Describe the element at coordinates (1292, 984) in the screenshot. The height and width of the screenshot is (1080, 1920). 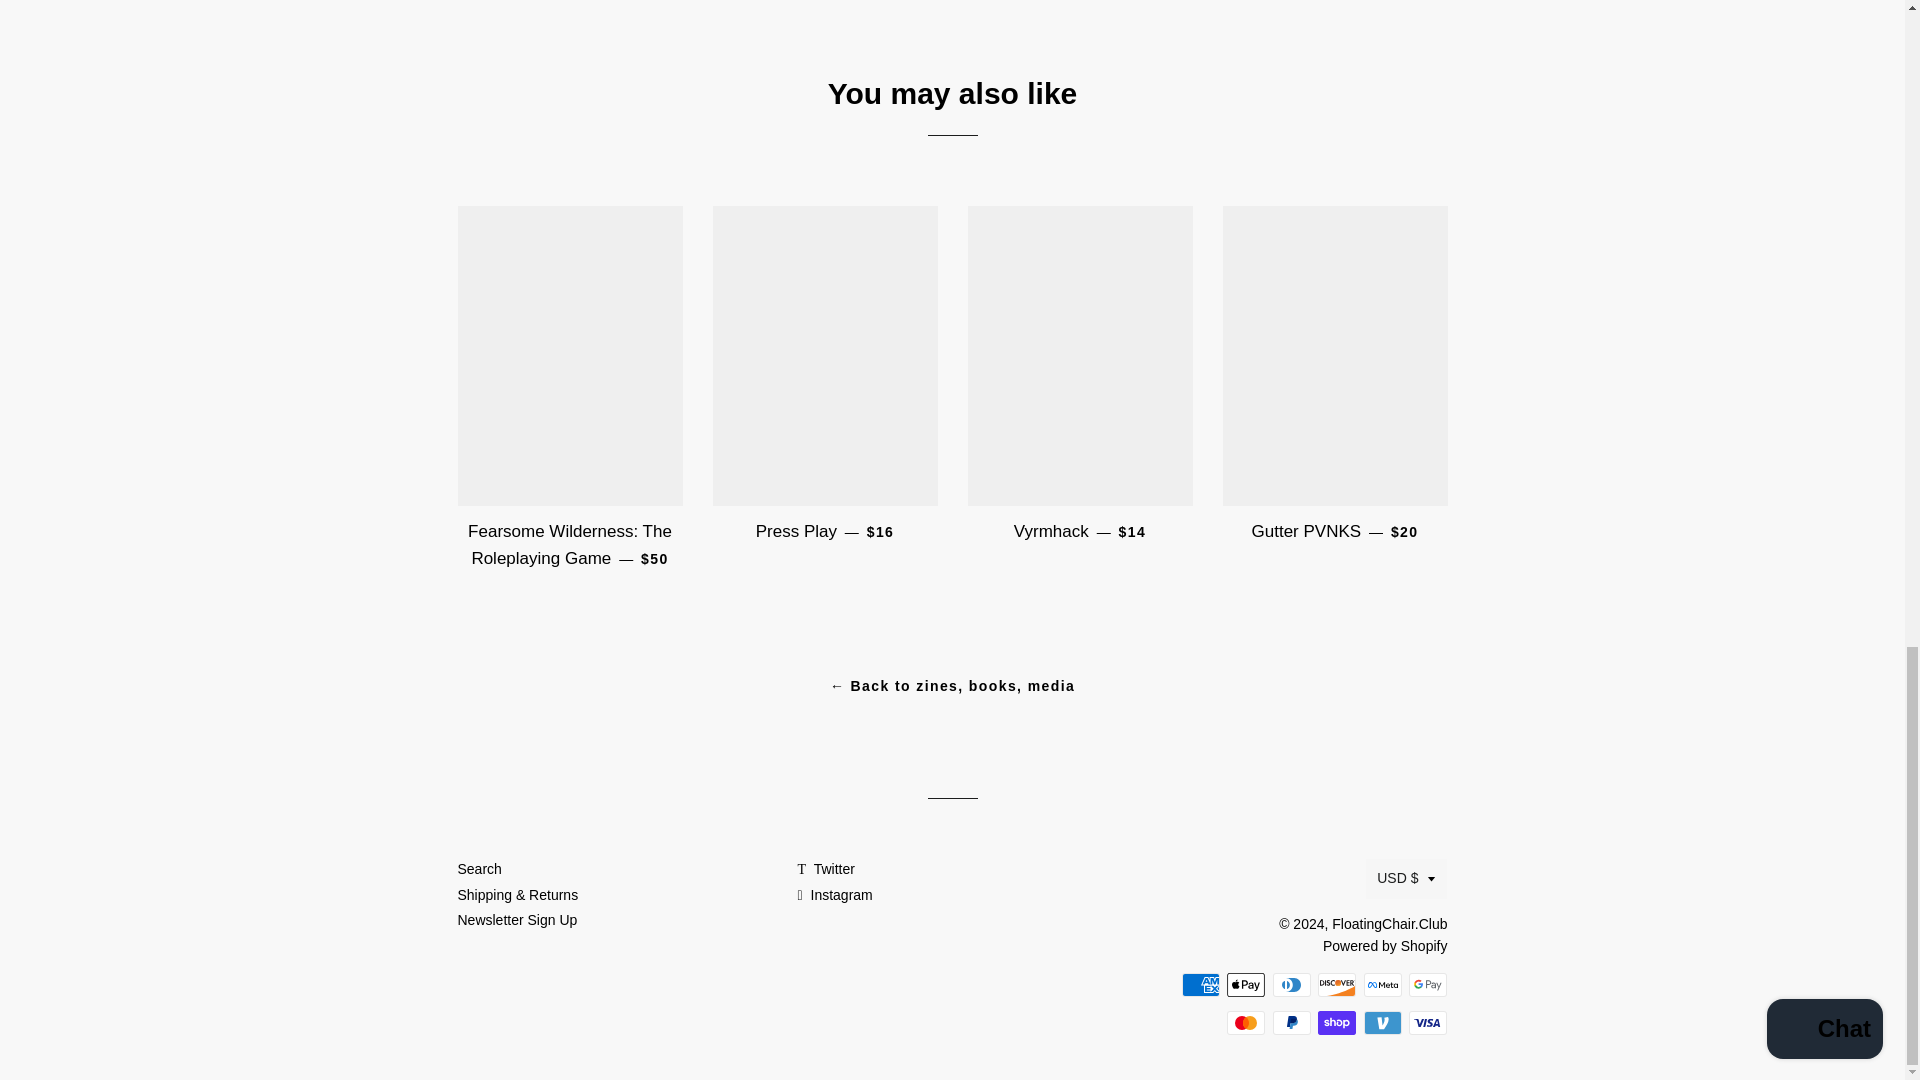
I see `Diners Club` at that location.